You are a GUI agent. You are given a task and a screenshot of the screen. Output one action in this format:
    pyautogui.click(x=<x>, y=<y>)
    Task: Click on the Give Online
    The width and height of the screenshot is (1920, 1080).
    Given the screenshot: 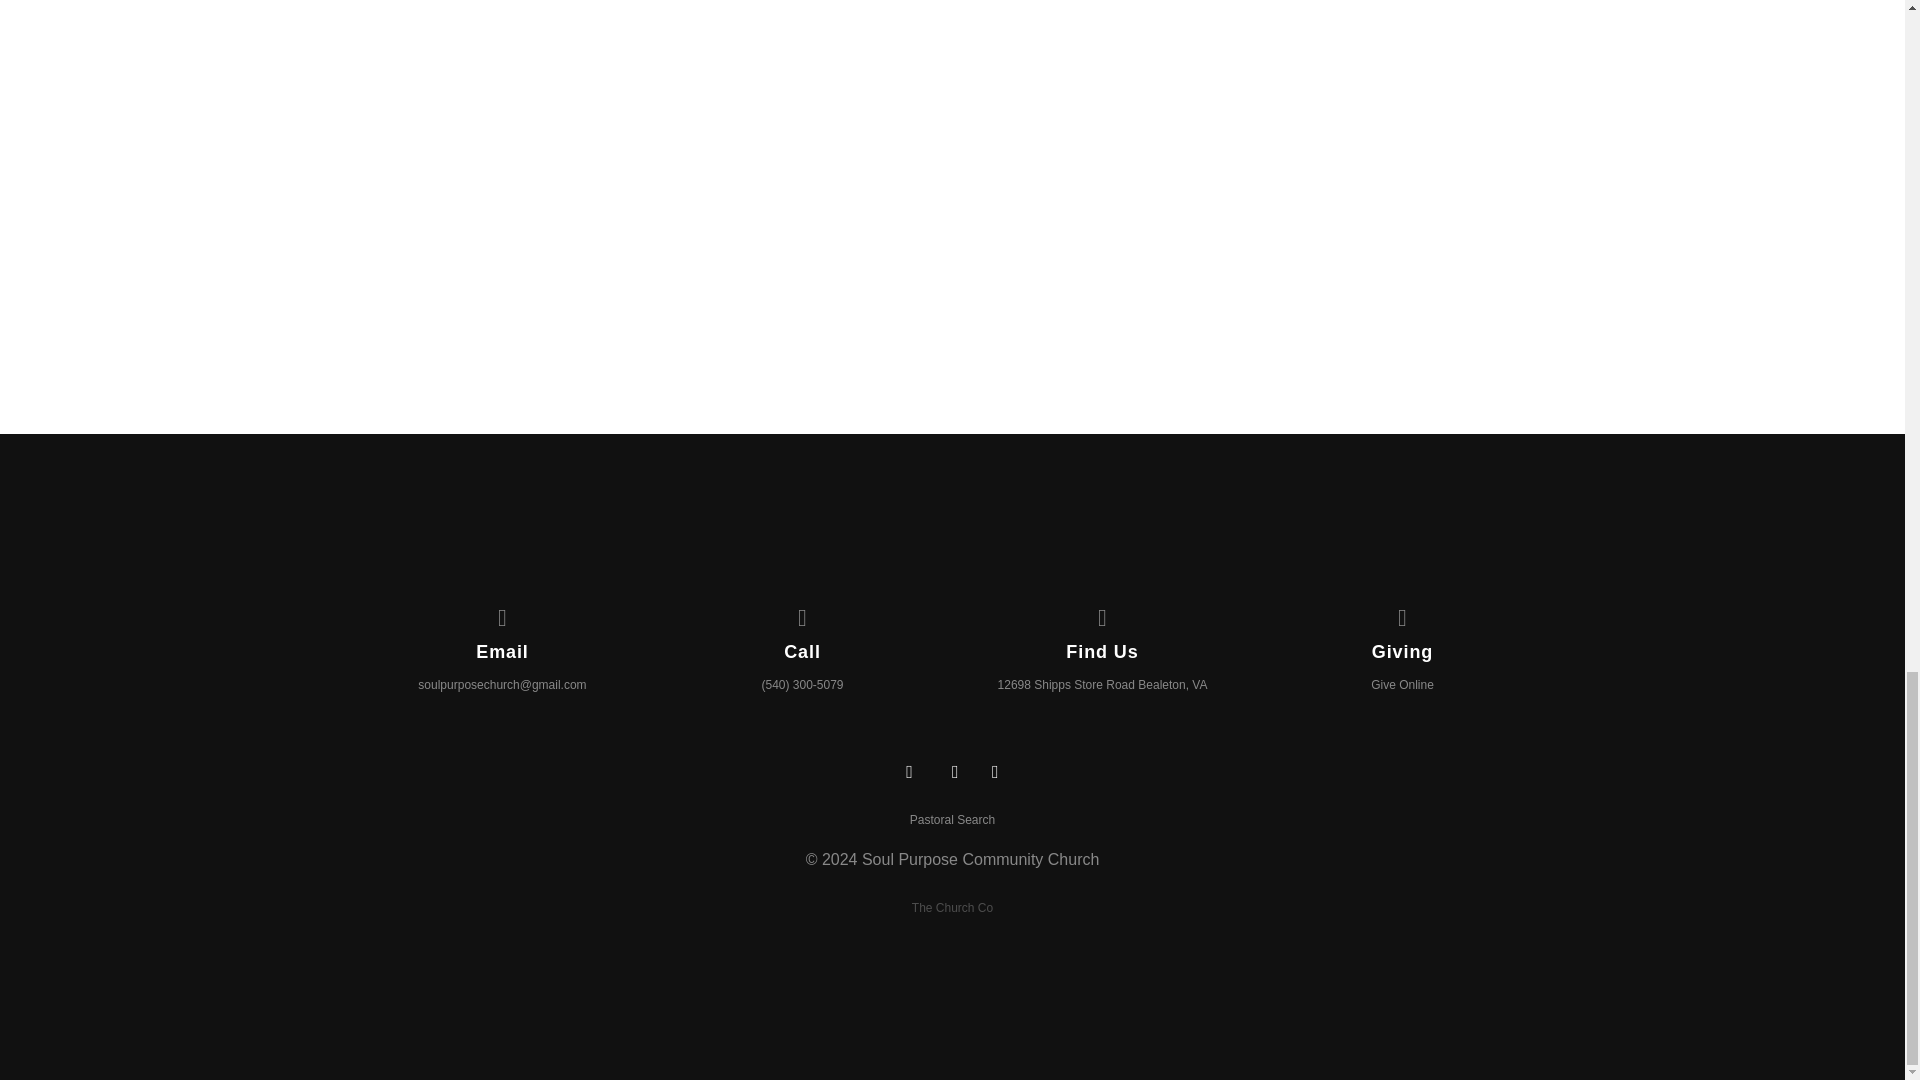 What is the action you would take?
    pyautogui.click(x=1402, y=685)
    